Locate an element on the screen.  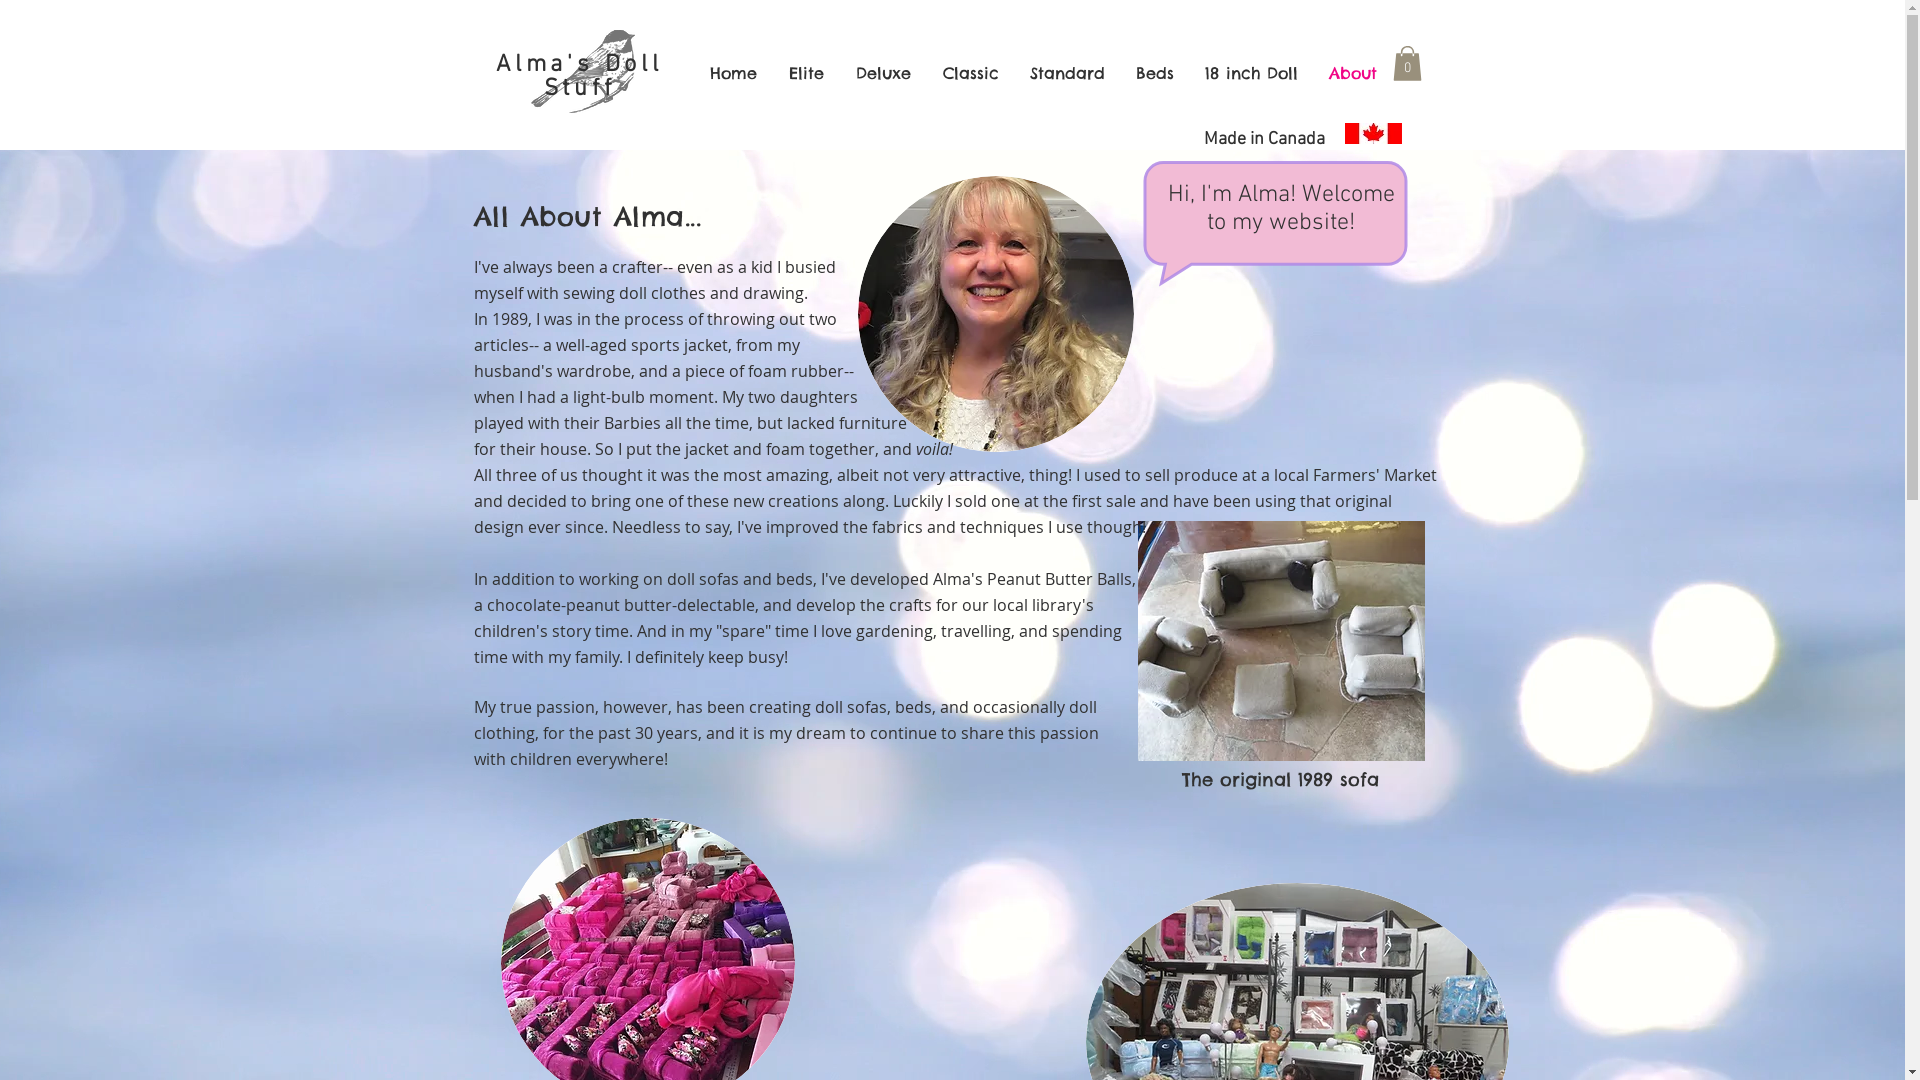
About is located at coordinates (1354, 72).